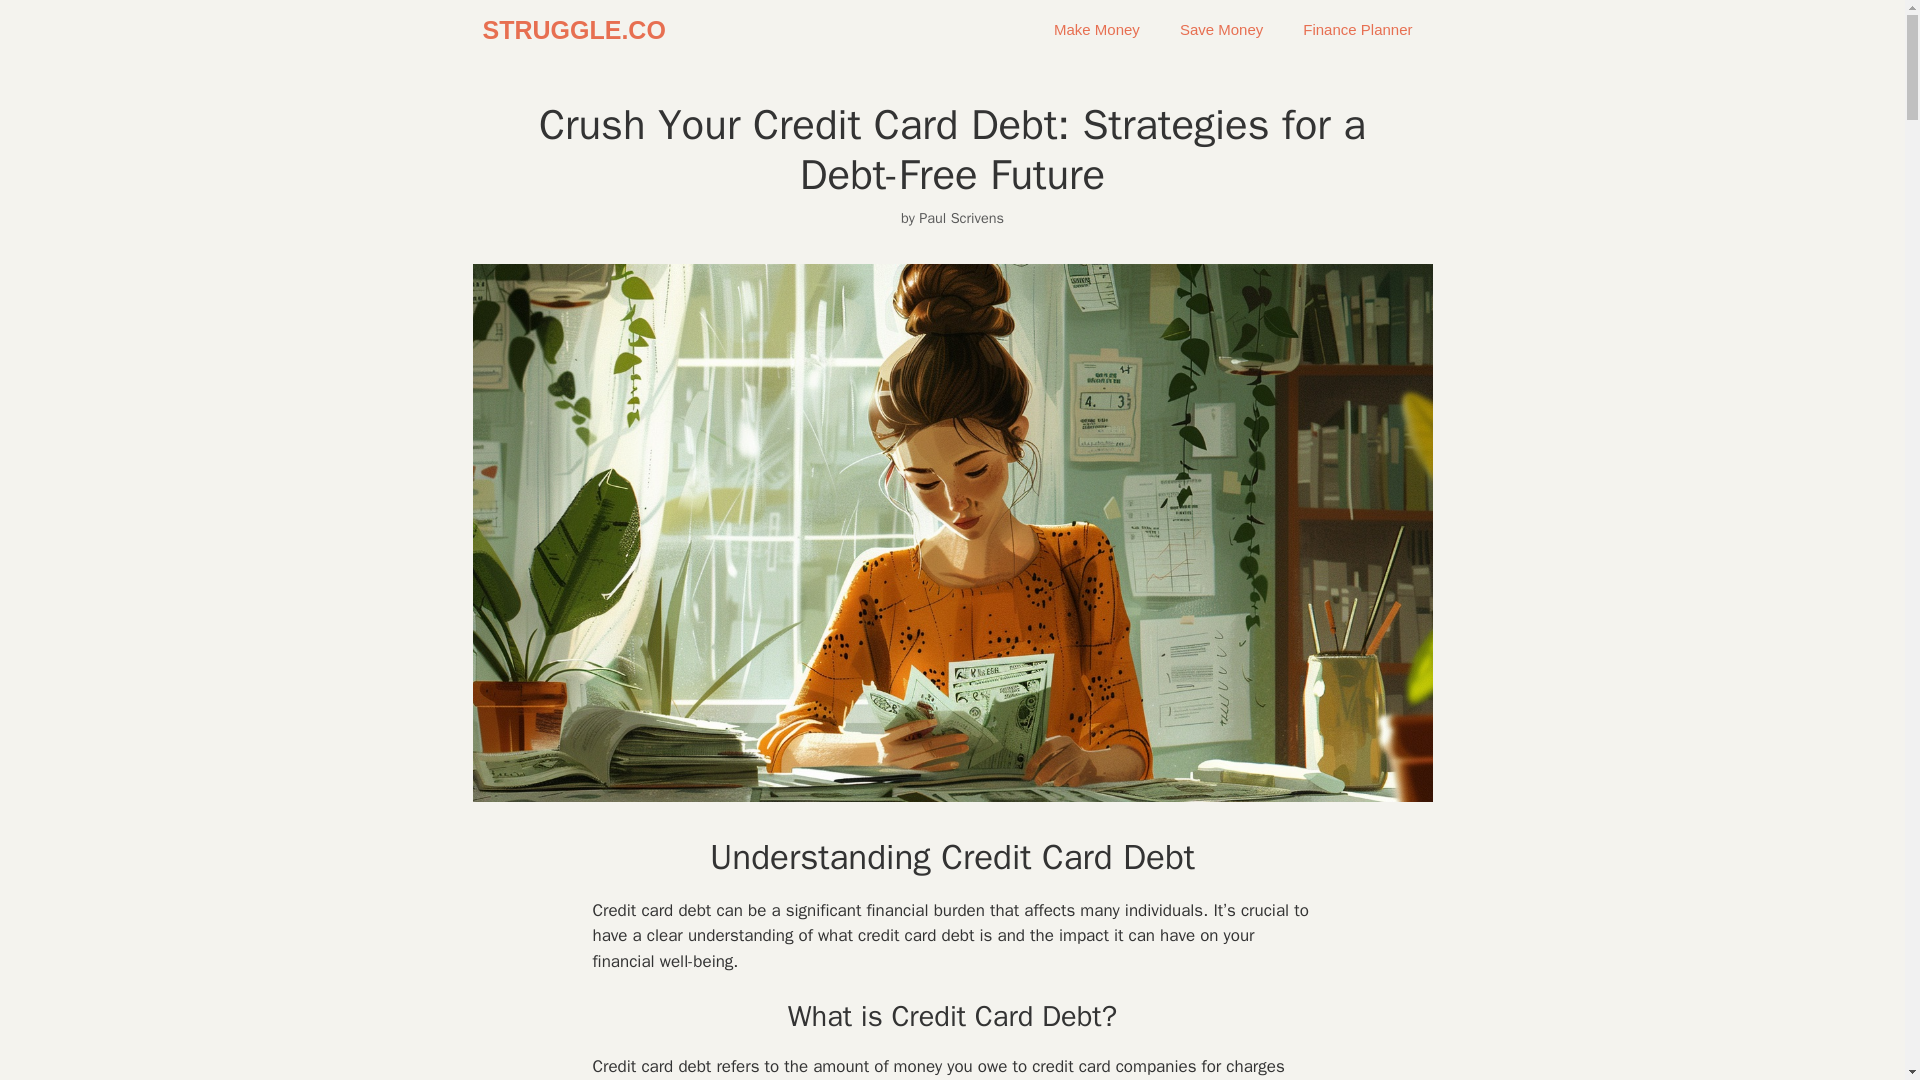 This screenshot has height=1080, width=1920. I want to click on Finance Planner, so click(1357, 30).